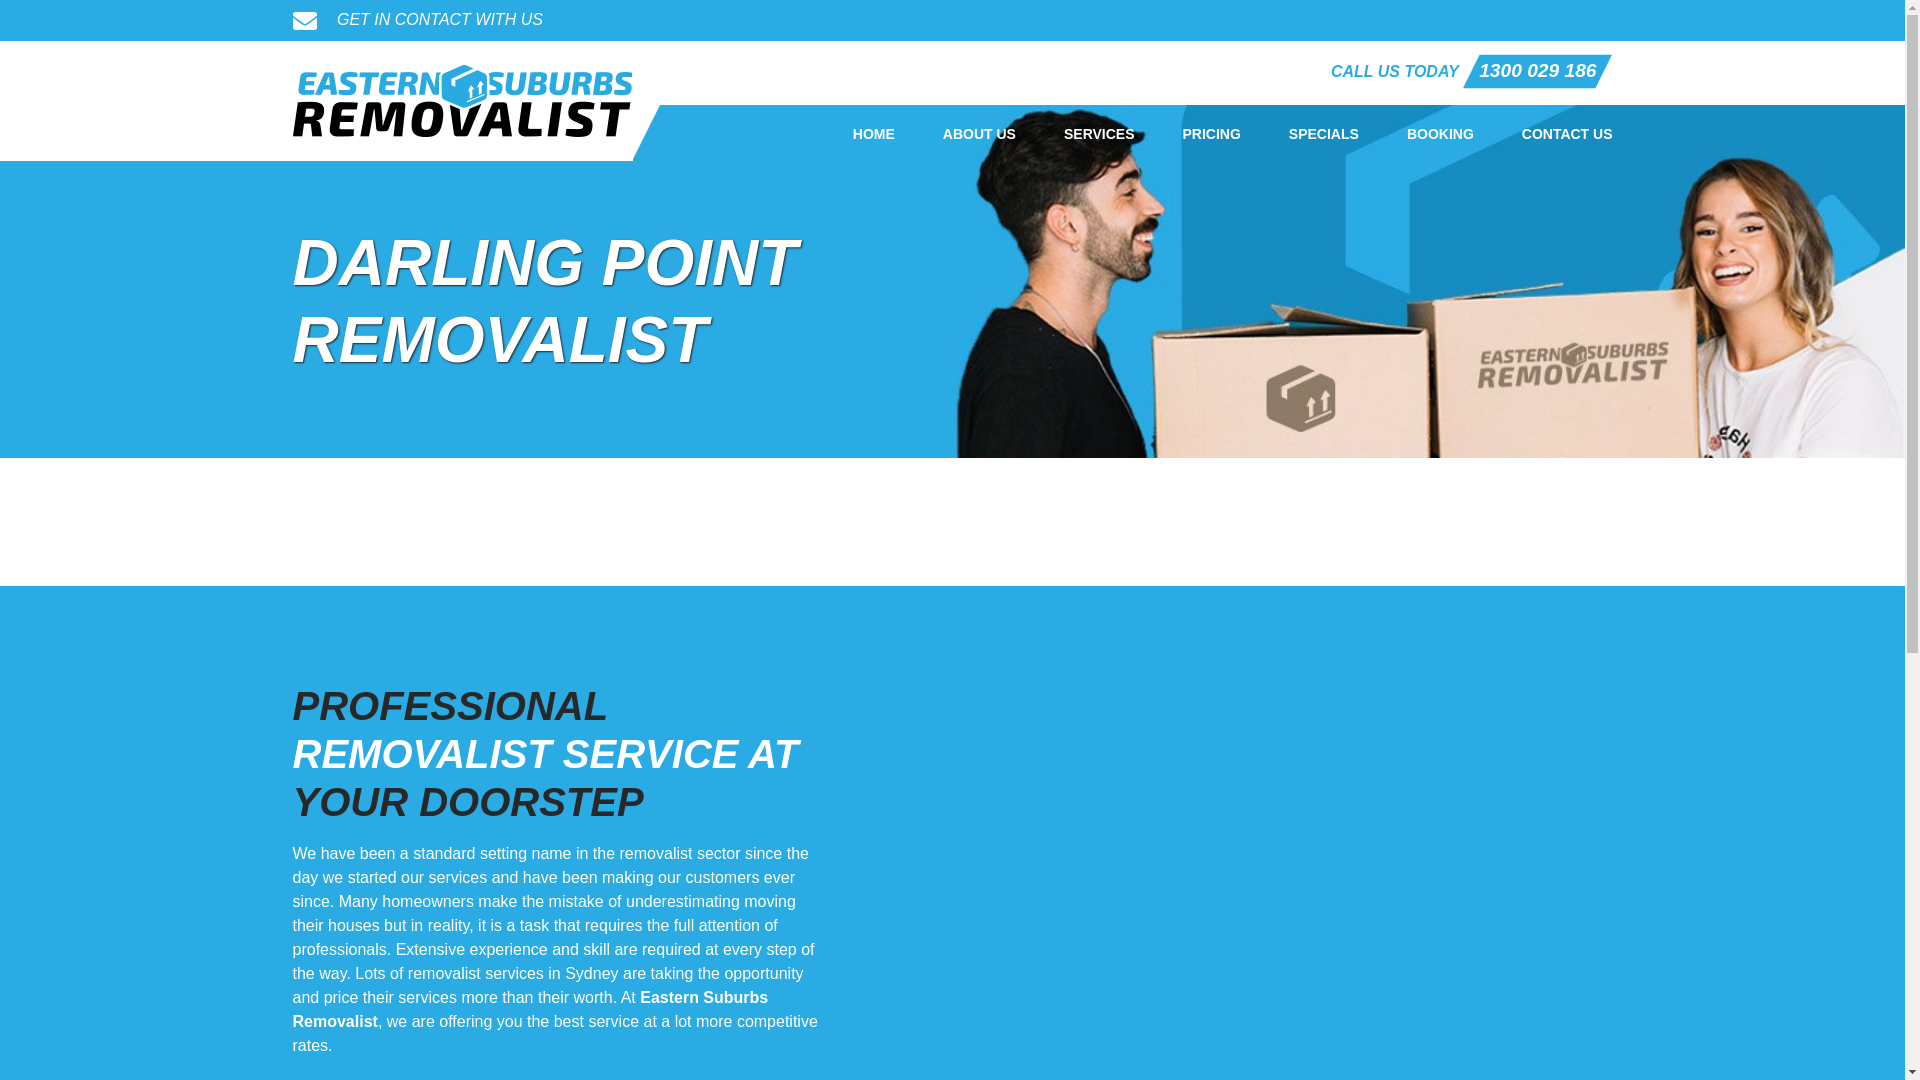 Image resolution: width=1920 pixels, height=1080 pixels. What do you see at coordinates (1538, 72) in the screenshot?
I see `1300 029 186` at bounding box center [1538, 72].